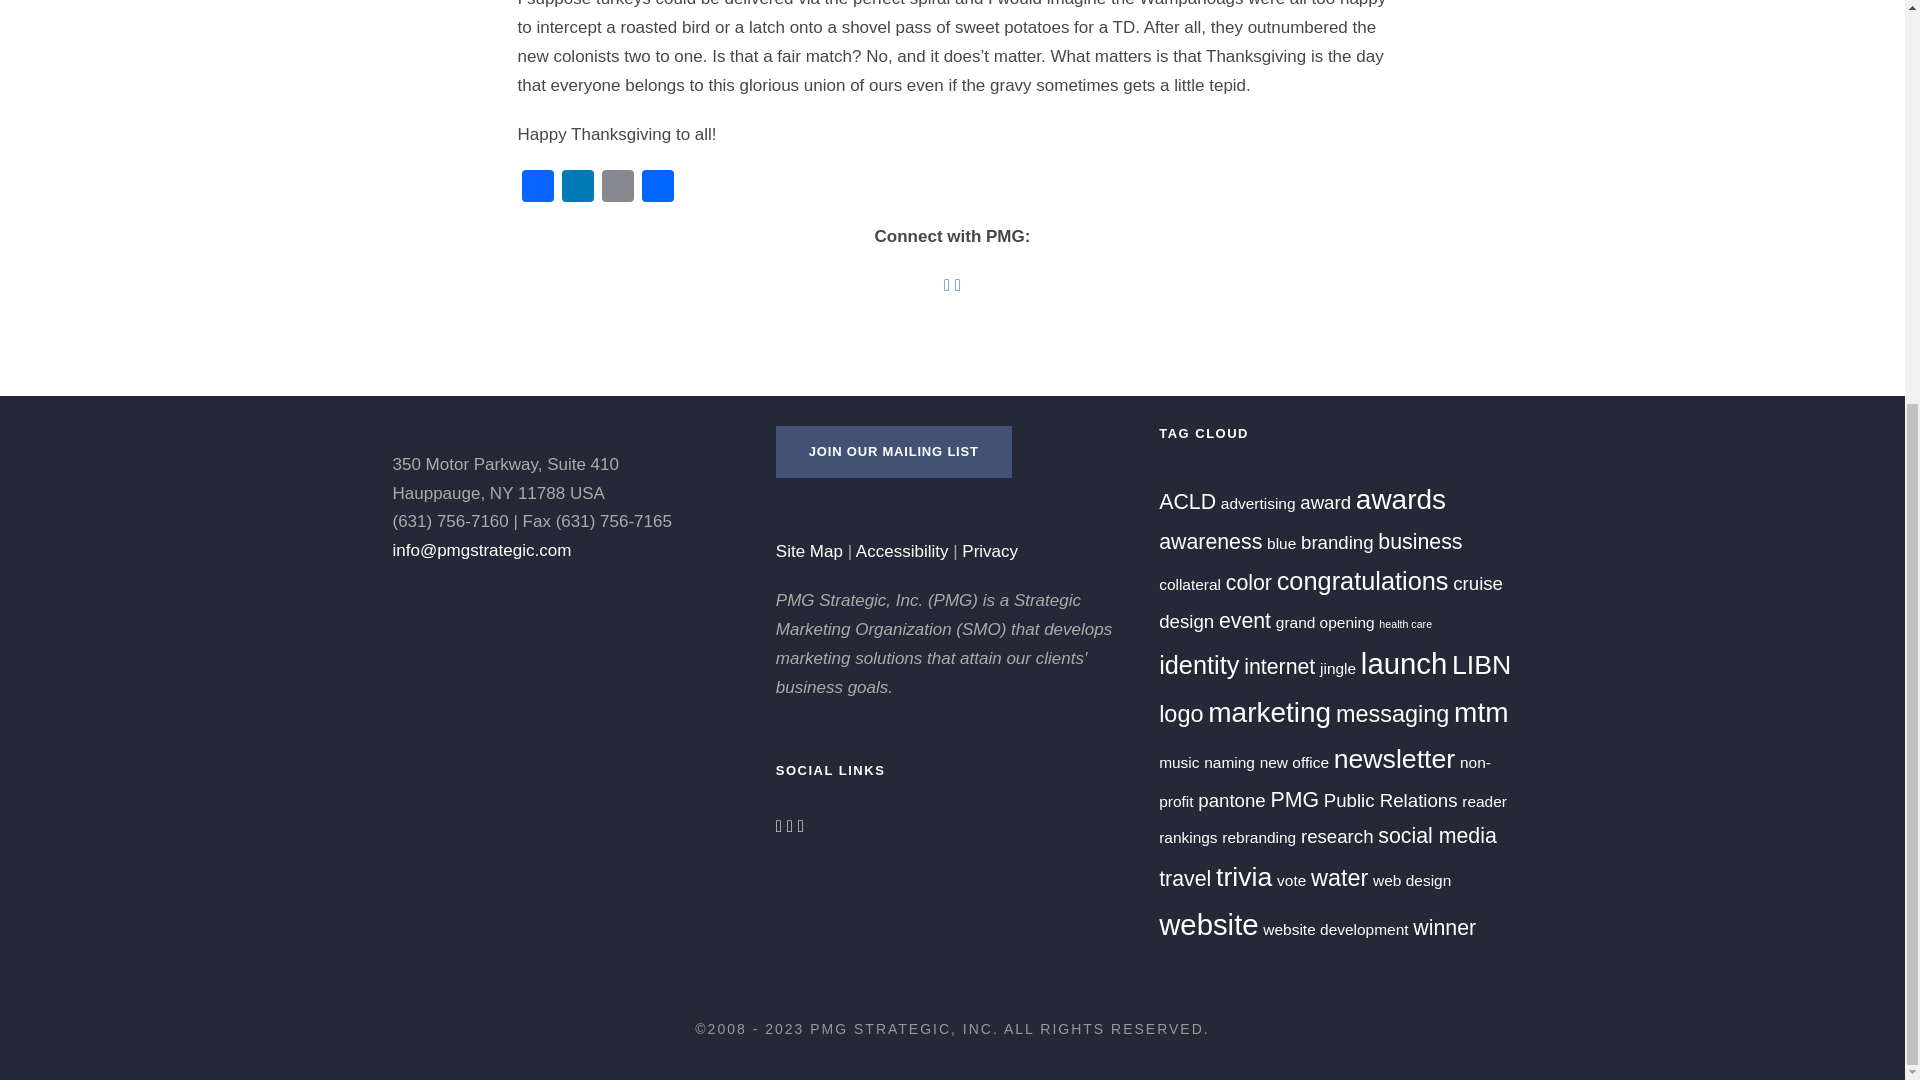  Describe the element at coordinates (538, 188) in the screenshot. I see `Facebook` at that location.